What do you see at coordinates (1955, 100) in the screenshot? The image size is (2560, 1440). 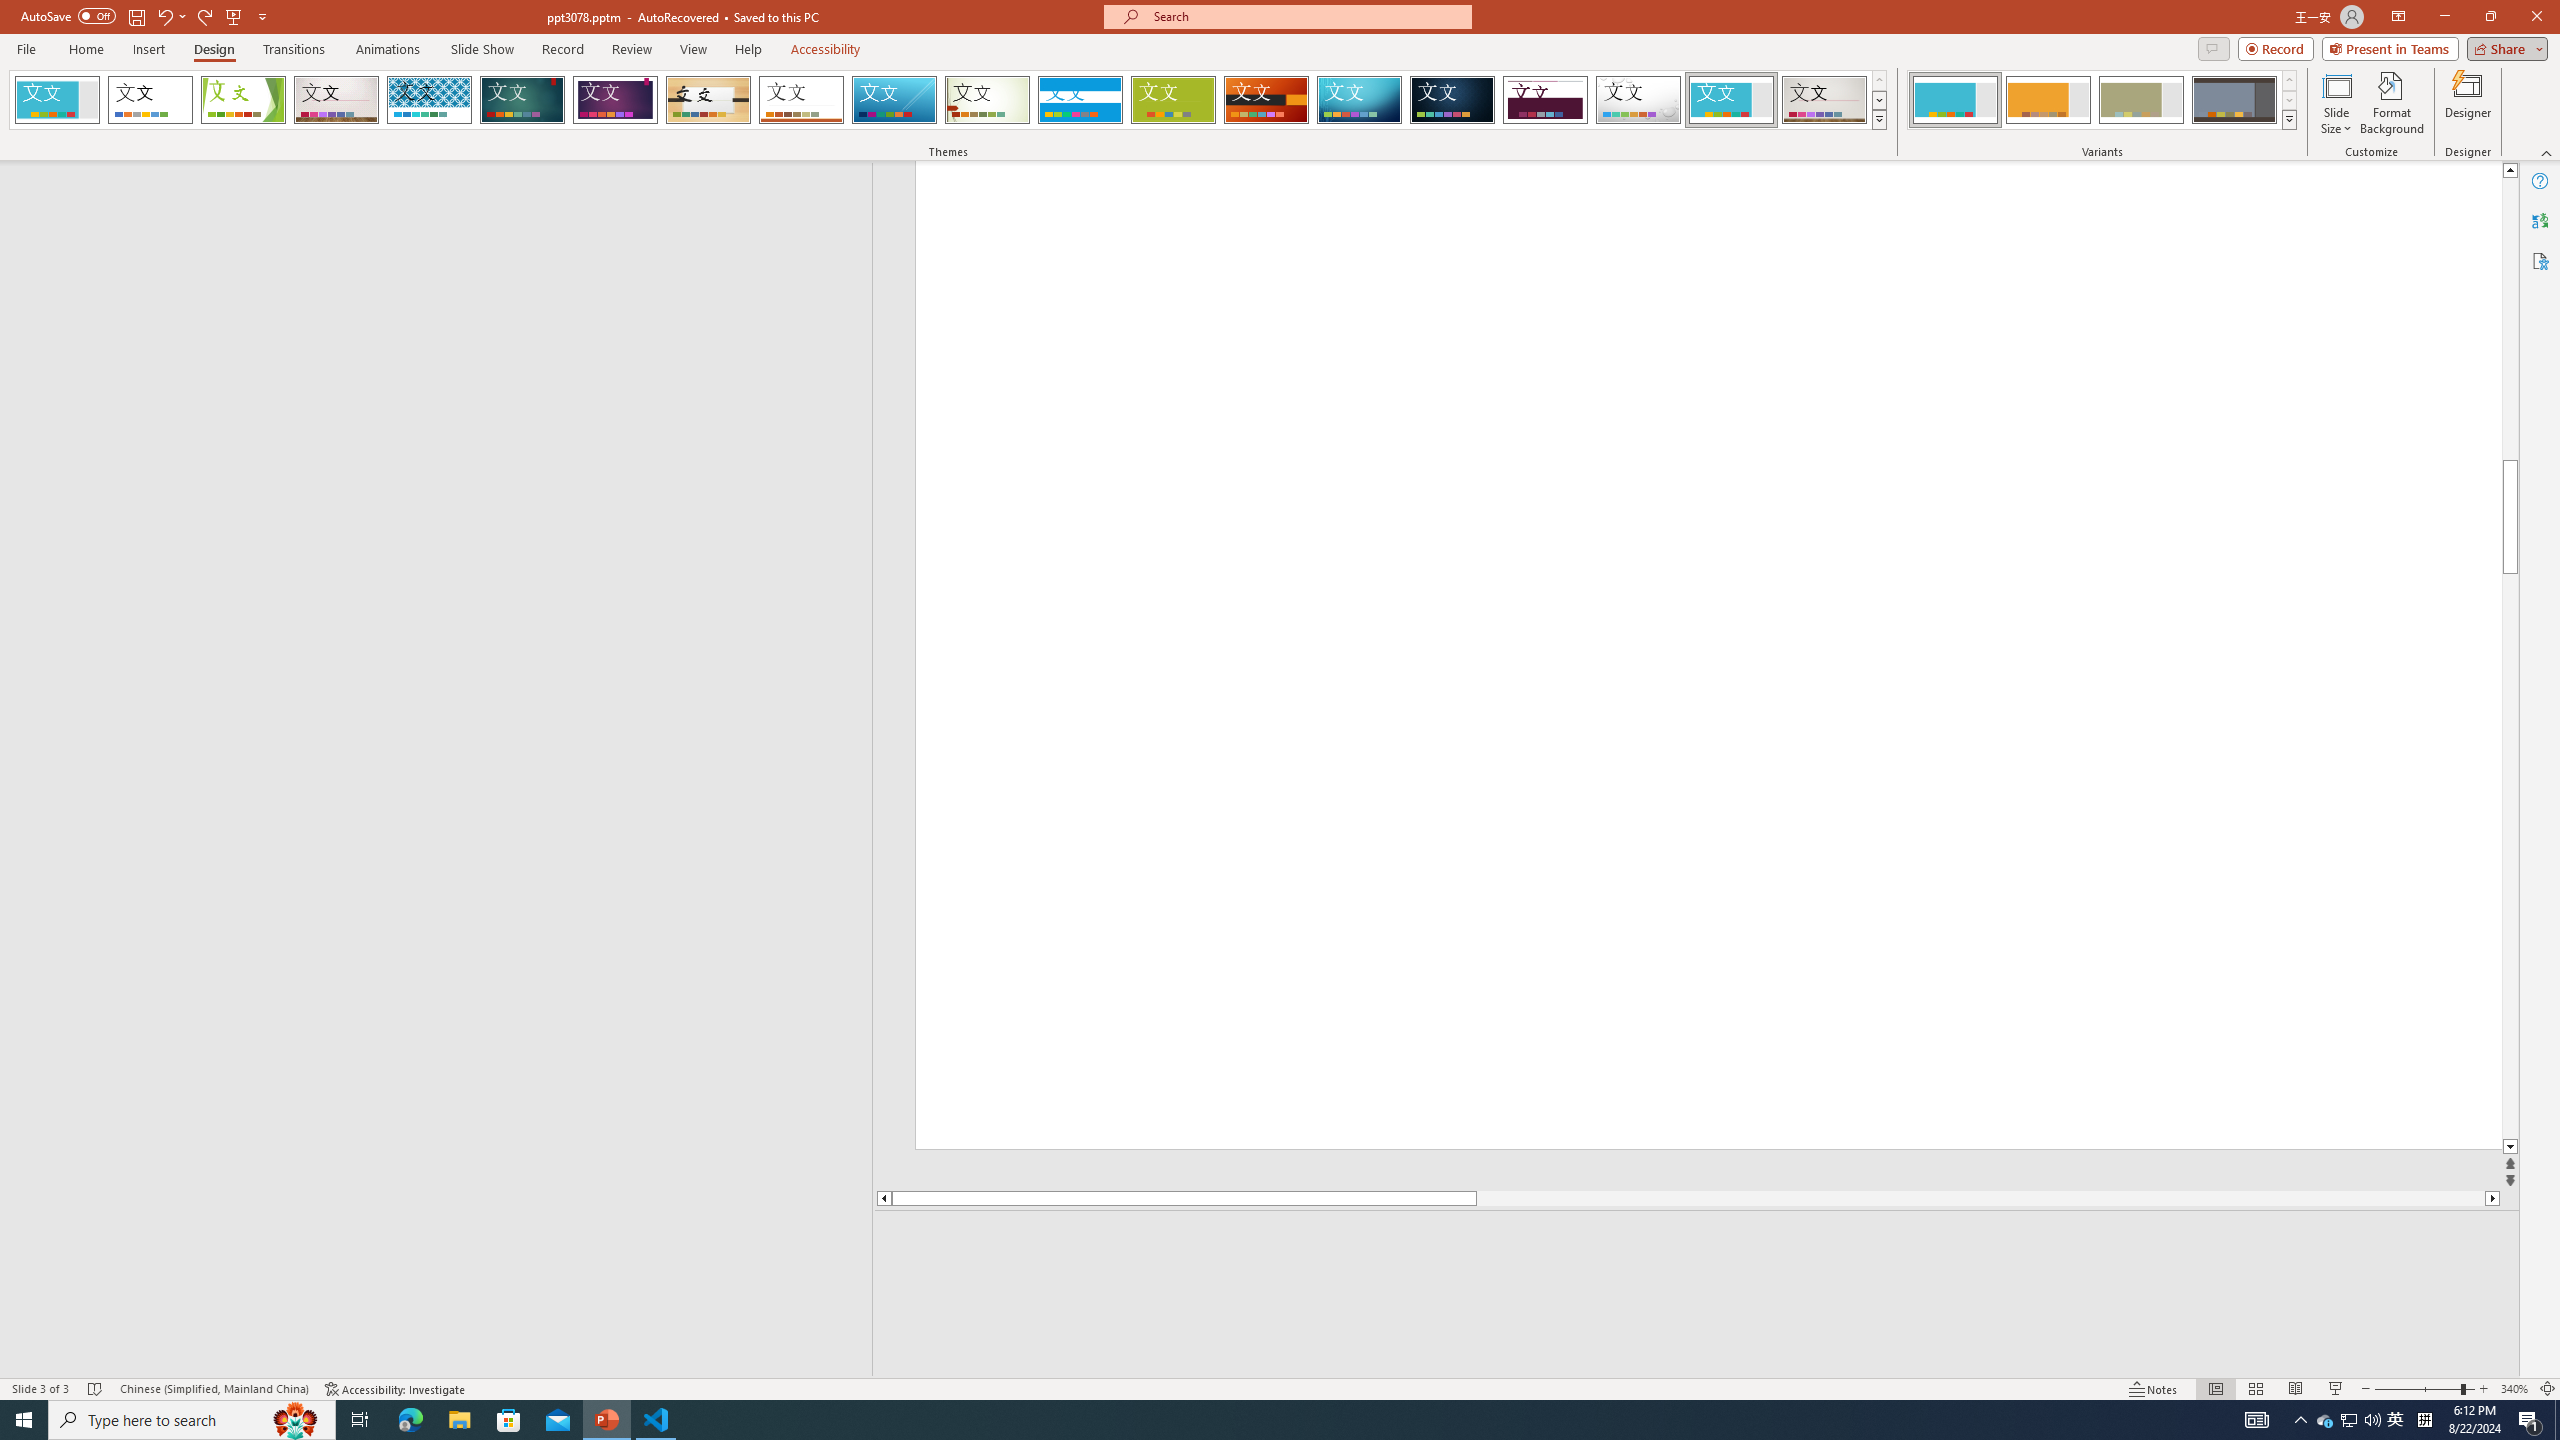 I see `Frame Variant 1` at bounding box center [1955, 100].